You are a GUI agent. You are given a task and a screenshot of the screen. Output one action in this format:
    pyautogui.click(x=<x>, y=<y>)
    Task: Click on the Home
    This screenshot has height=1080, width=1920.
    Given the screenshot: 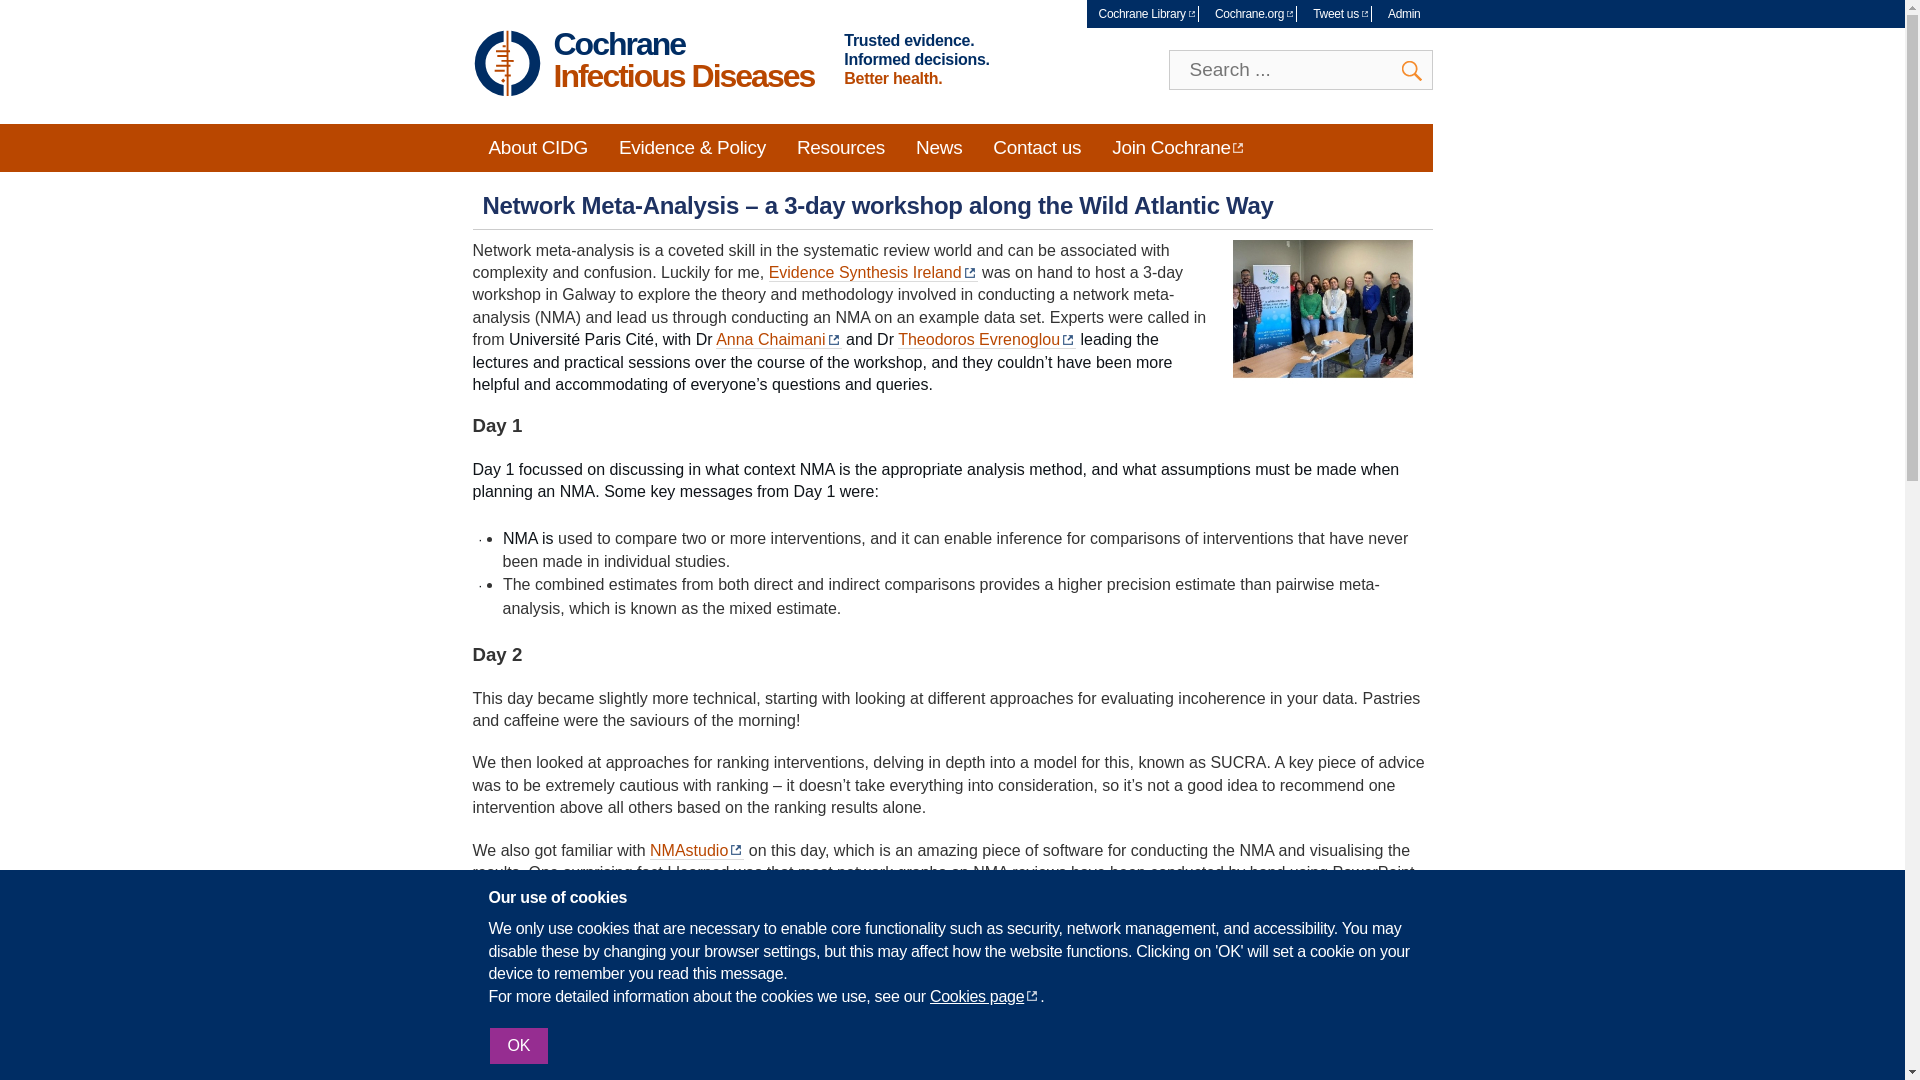 What is the action you would take?
    pyautogui.click(x=684, y=60)
    